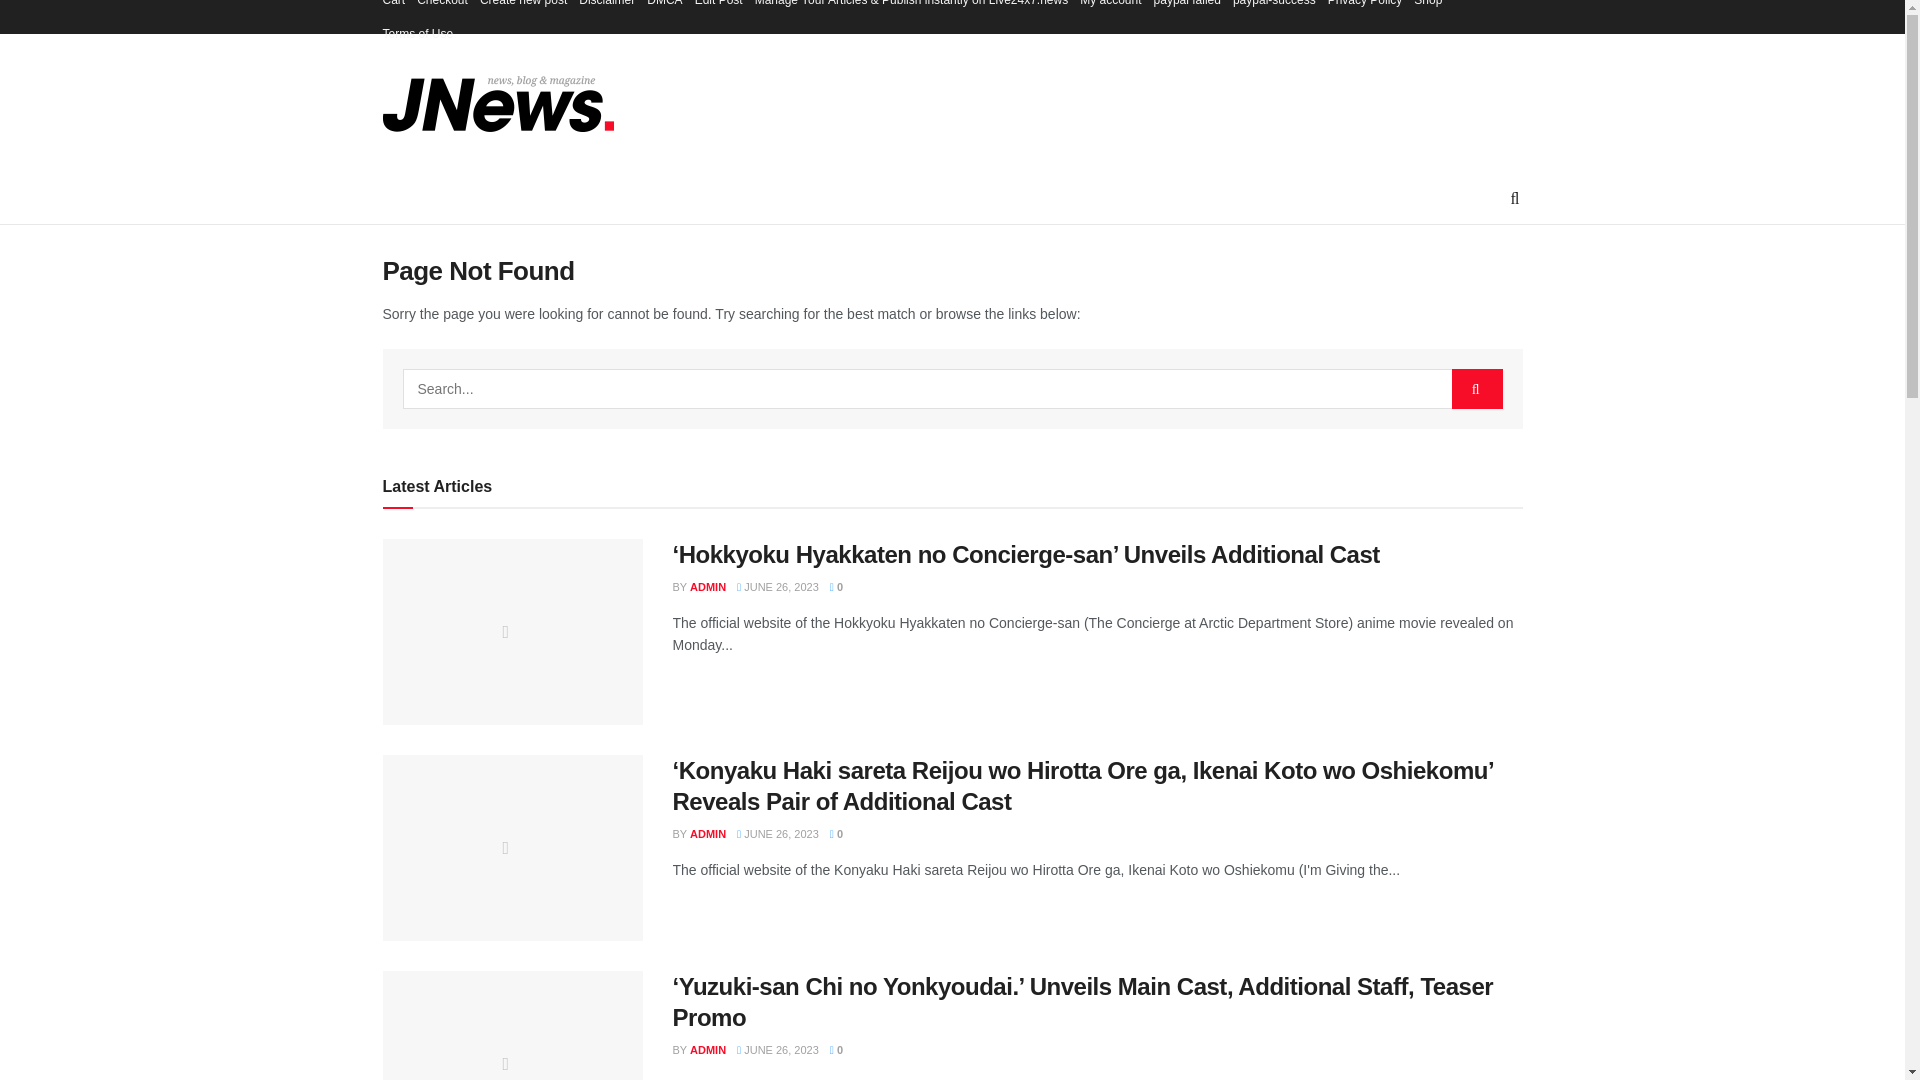  Describe the element at coordinates (1187, 8) in the screenshot. I see `paypal failed` at that location.